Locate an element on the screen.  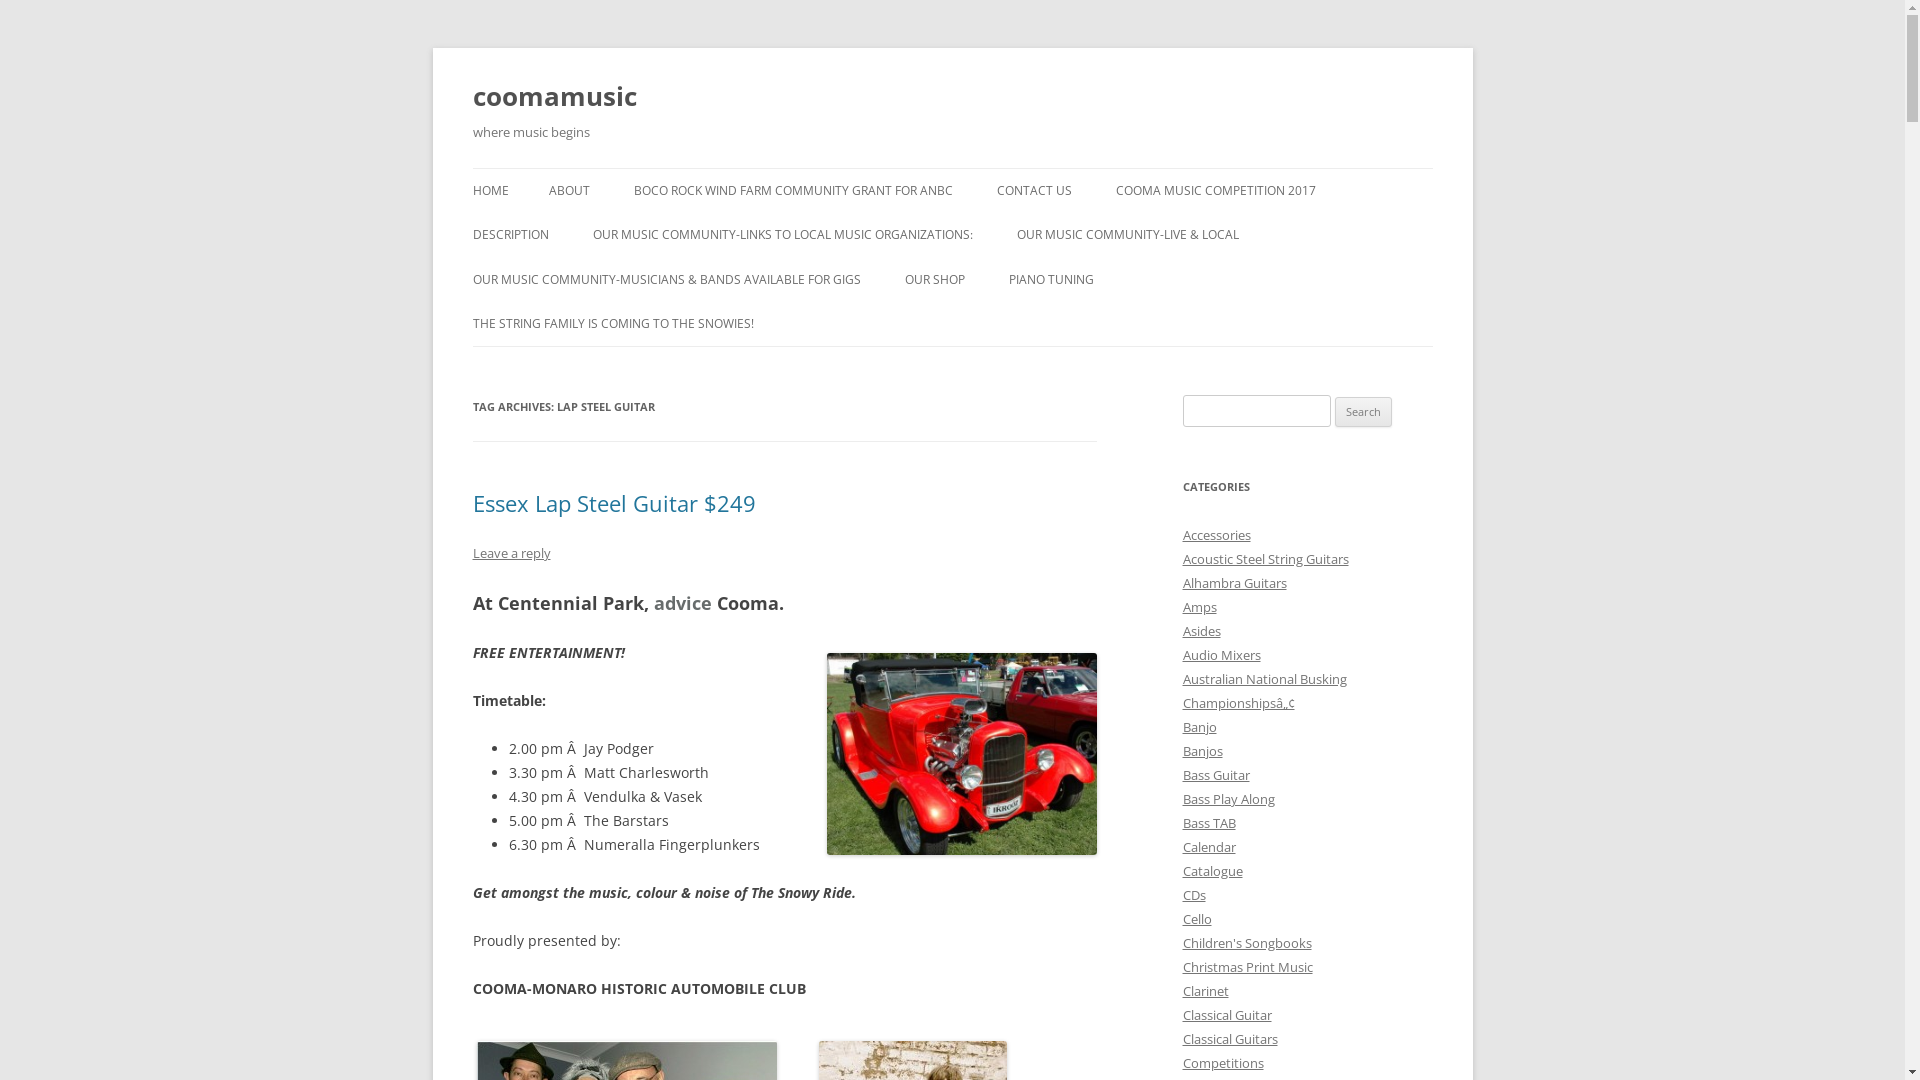
Cello is located at coordinates (1196, 919).